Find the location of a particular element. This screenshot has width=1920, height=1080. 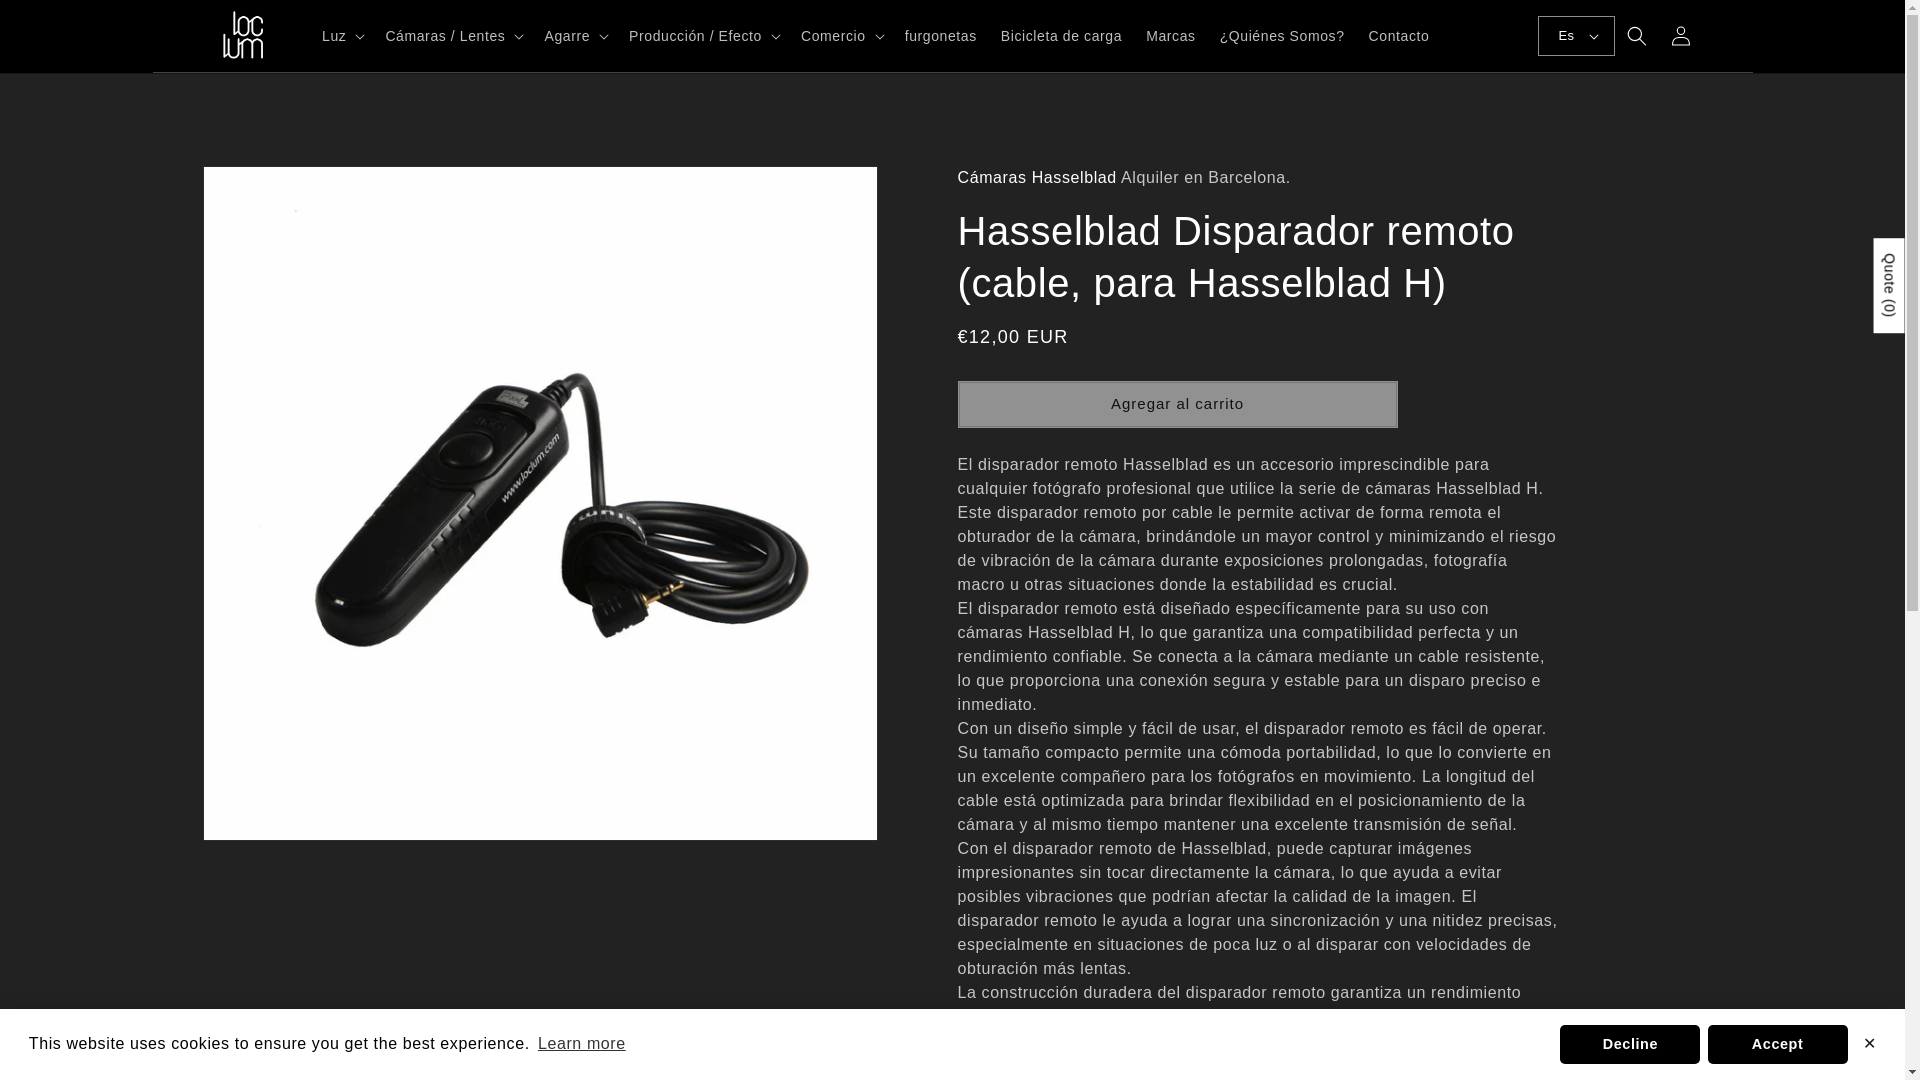

Ir directamente al contenido is located at coordinates (60, 23).